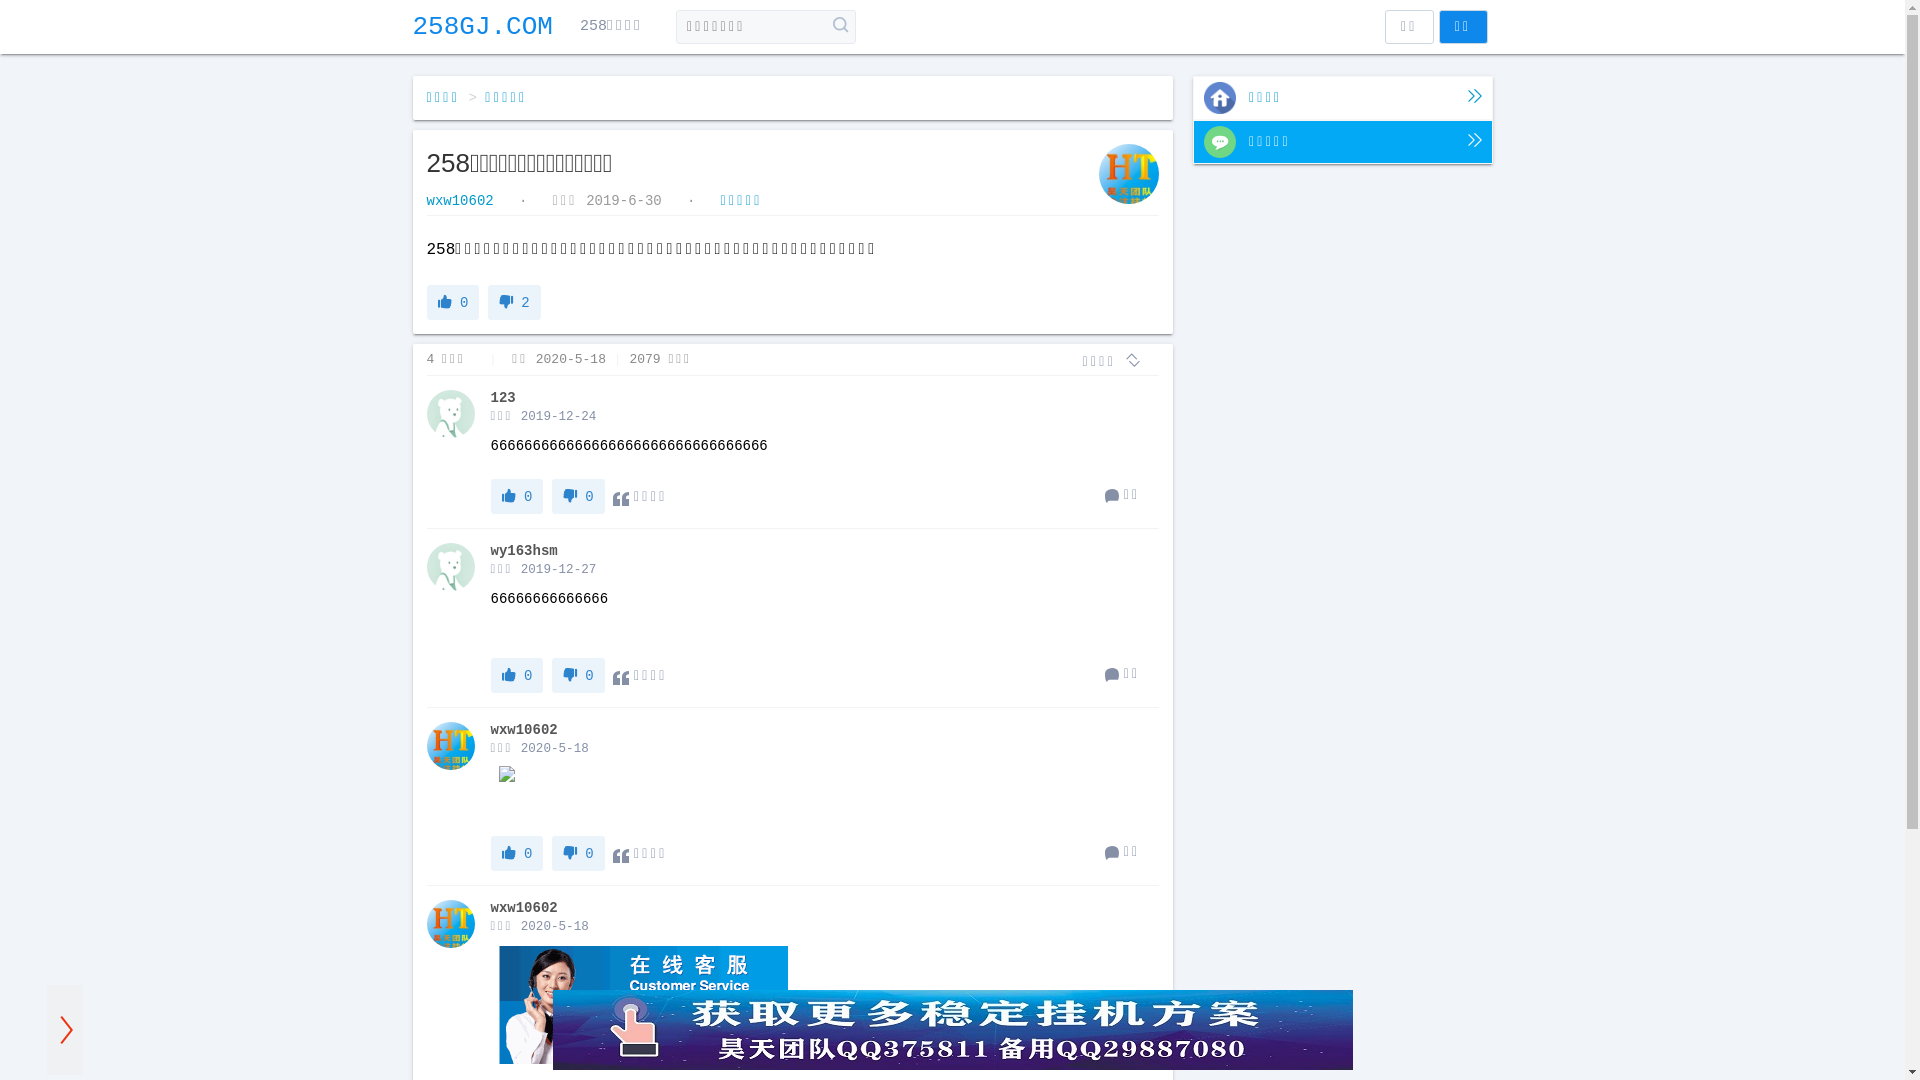  What do you see at coordinates (514, 302) in the screenshot?
I see `2` at bounding box center [514, 302].